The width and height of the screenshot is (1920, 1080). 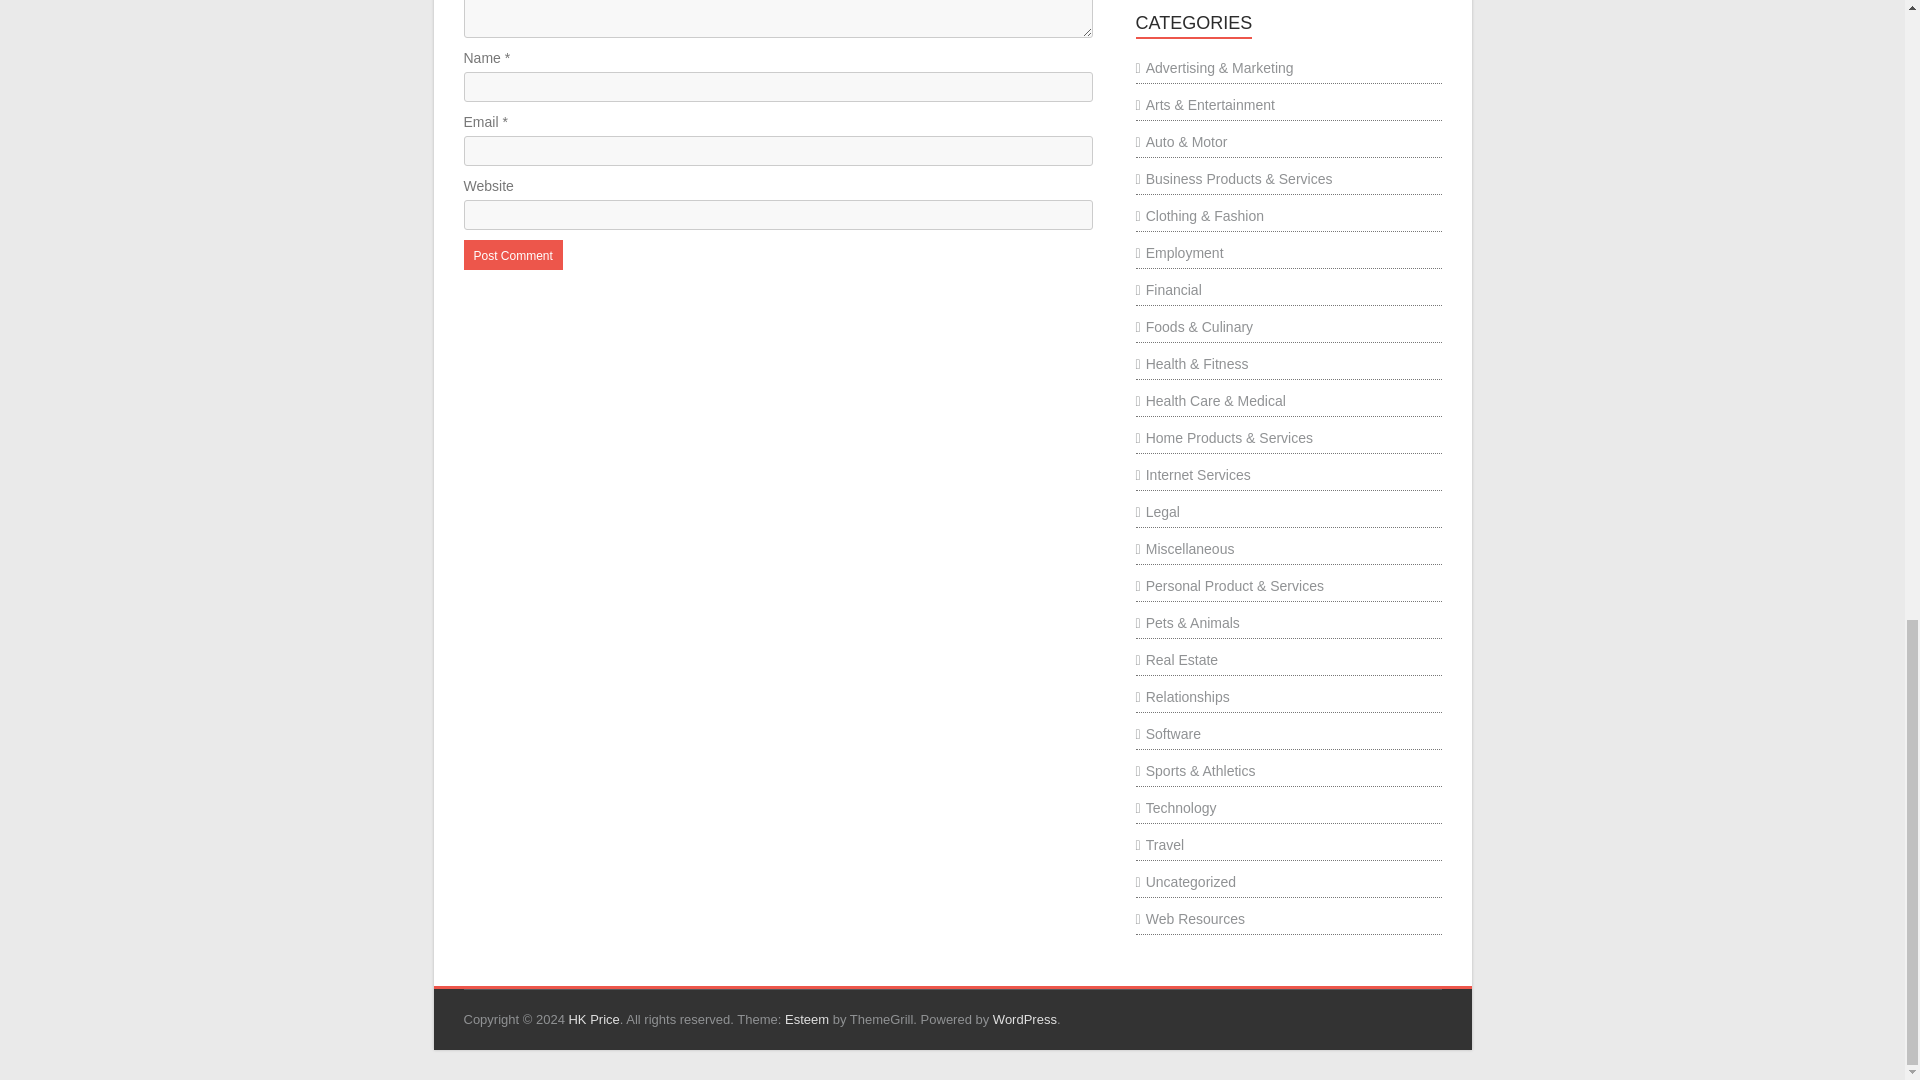 I want to click on Post Comment, so click(x=513, y=254).